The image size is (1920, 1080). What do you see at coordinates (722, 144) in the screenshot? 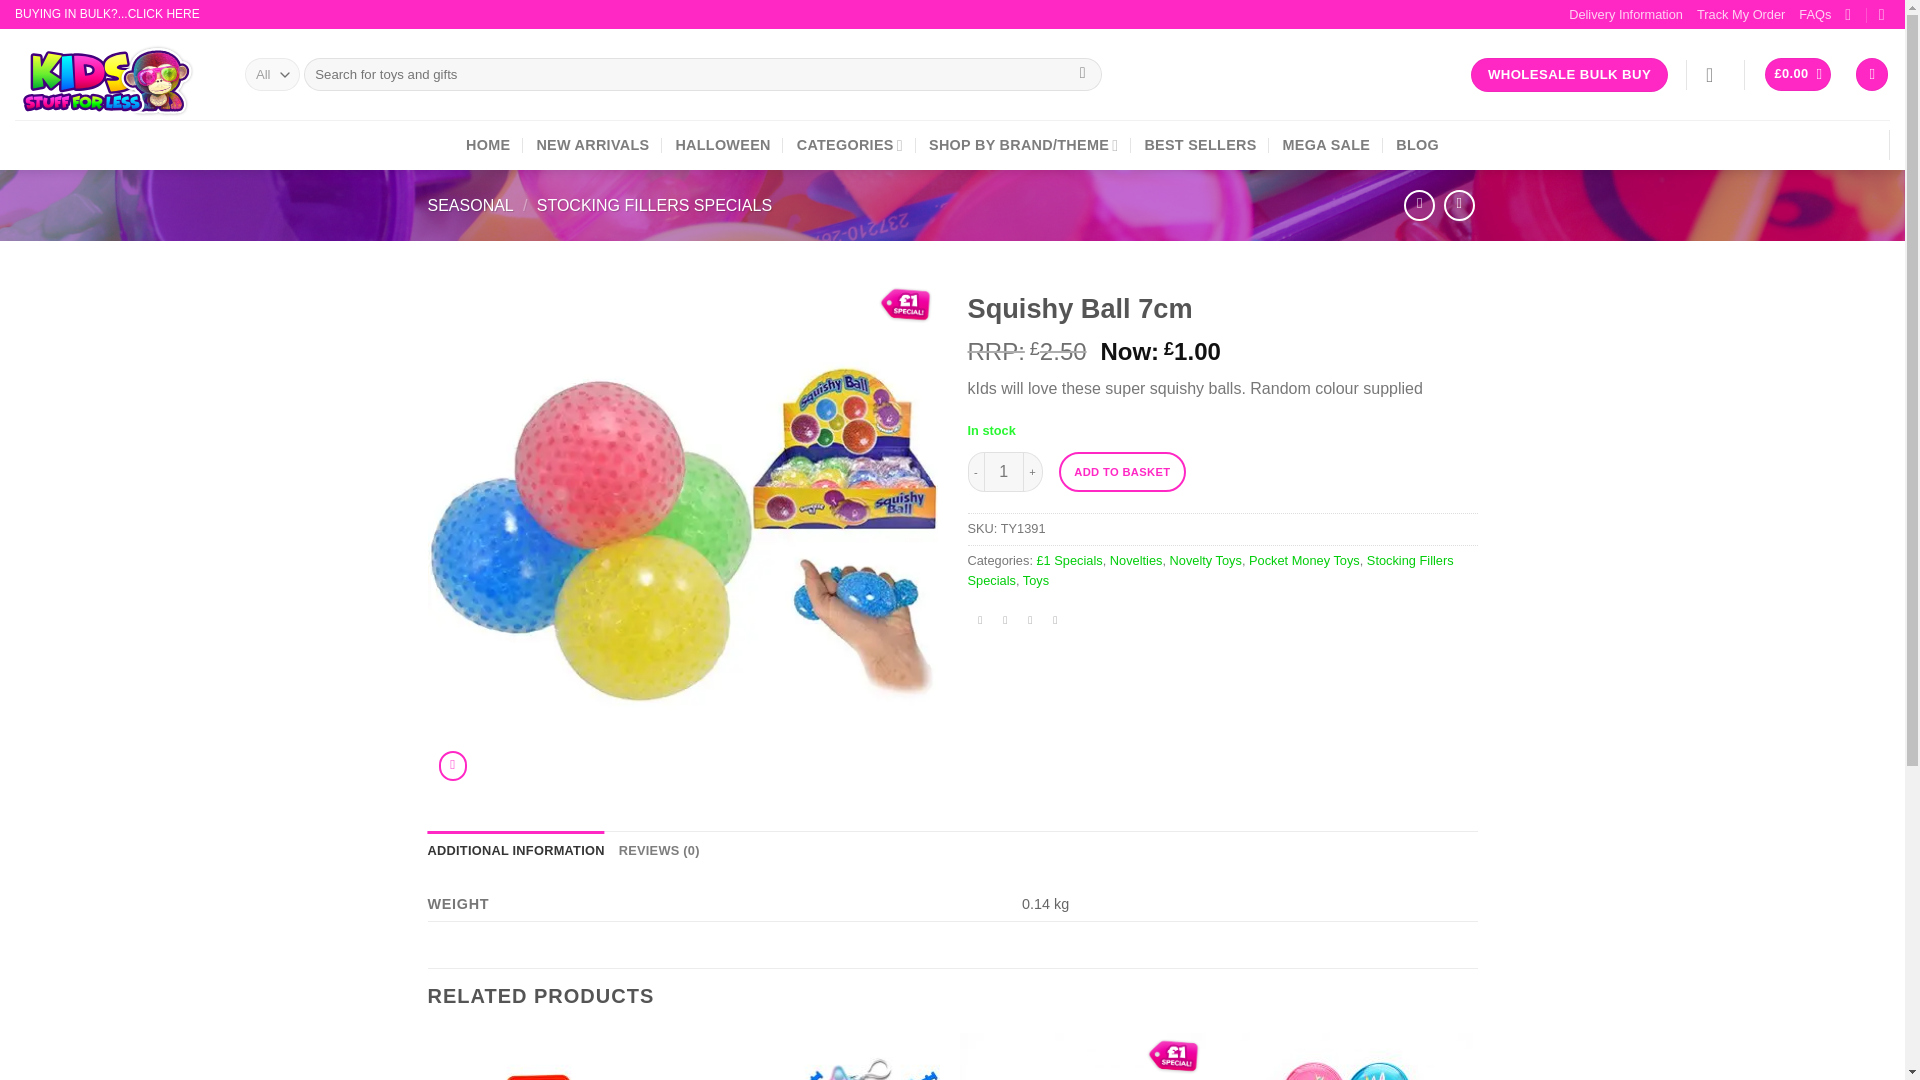
I see `HALLOWEEN` at bounding box center [722, 144].